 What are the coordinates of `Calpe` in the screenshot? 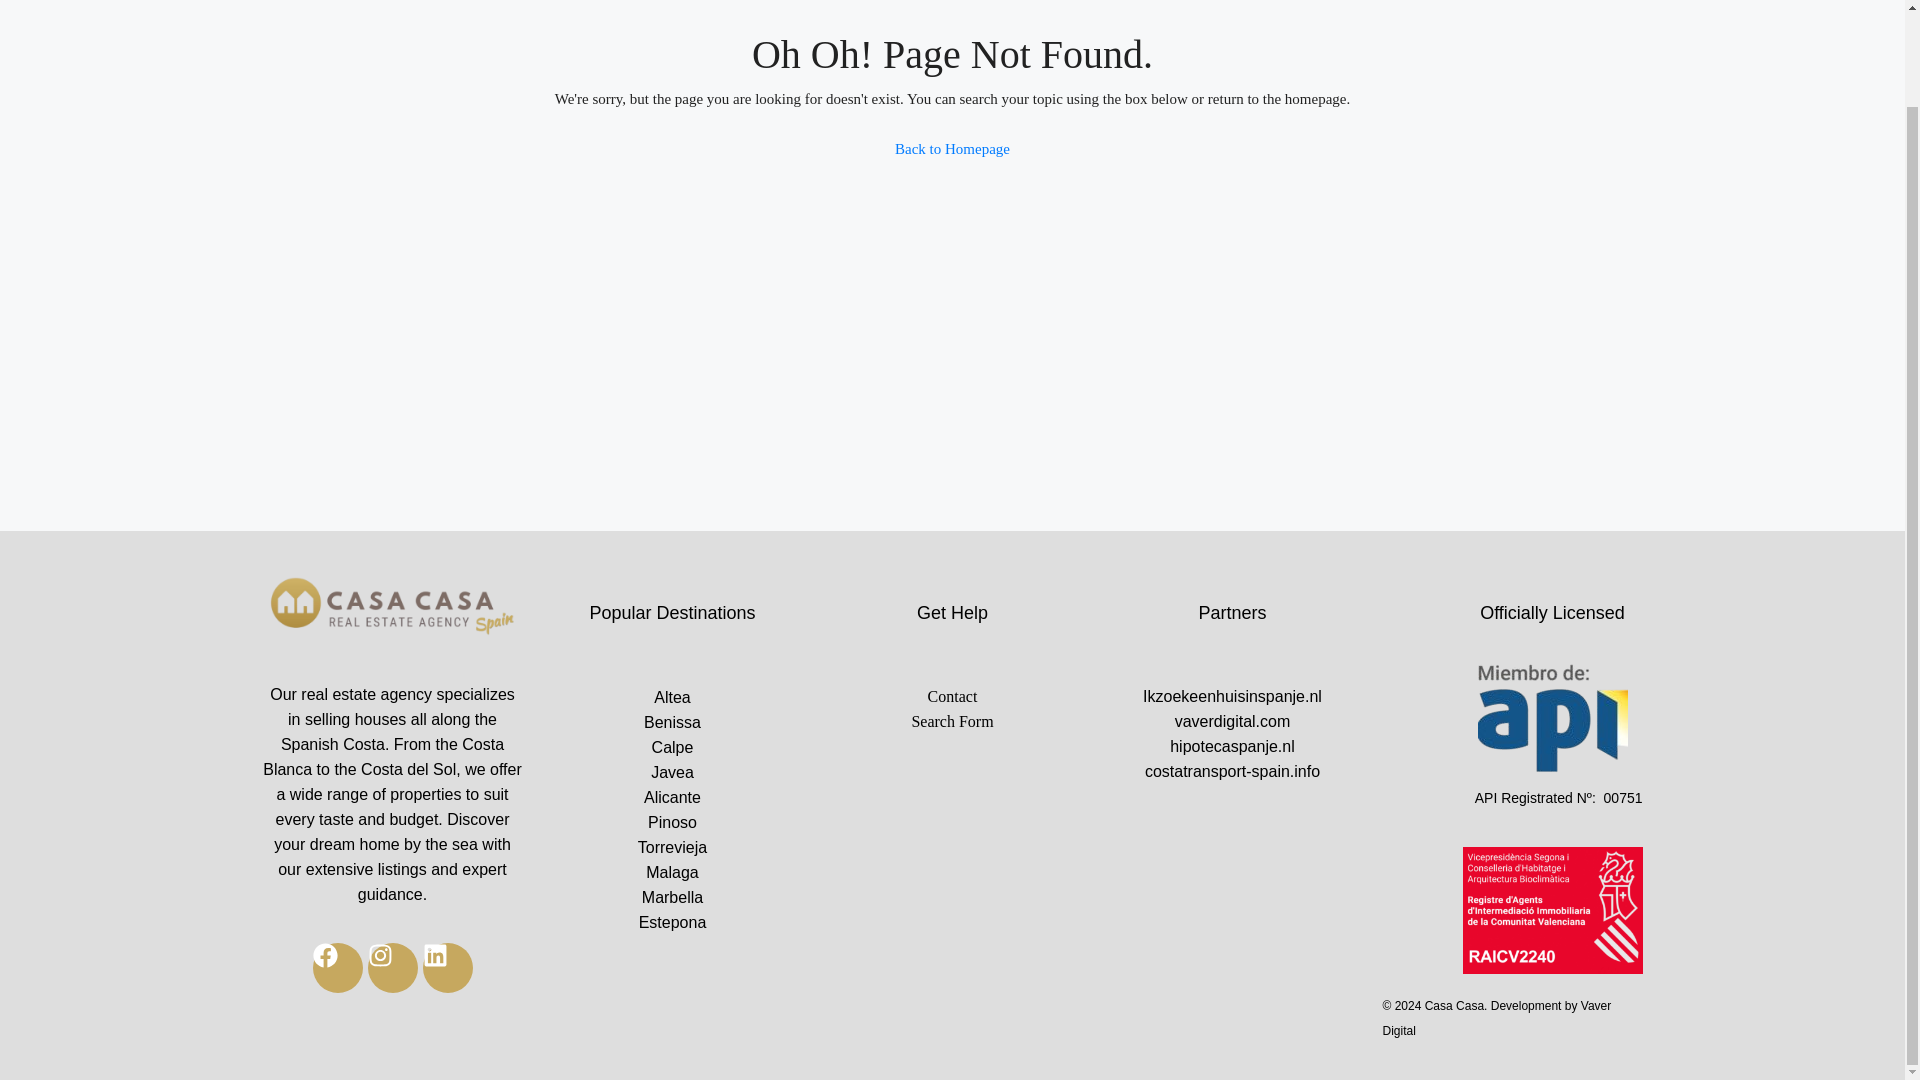 It's located at (672, 748).